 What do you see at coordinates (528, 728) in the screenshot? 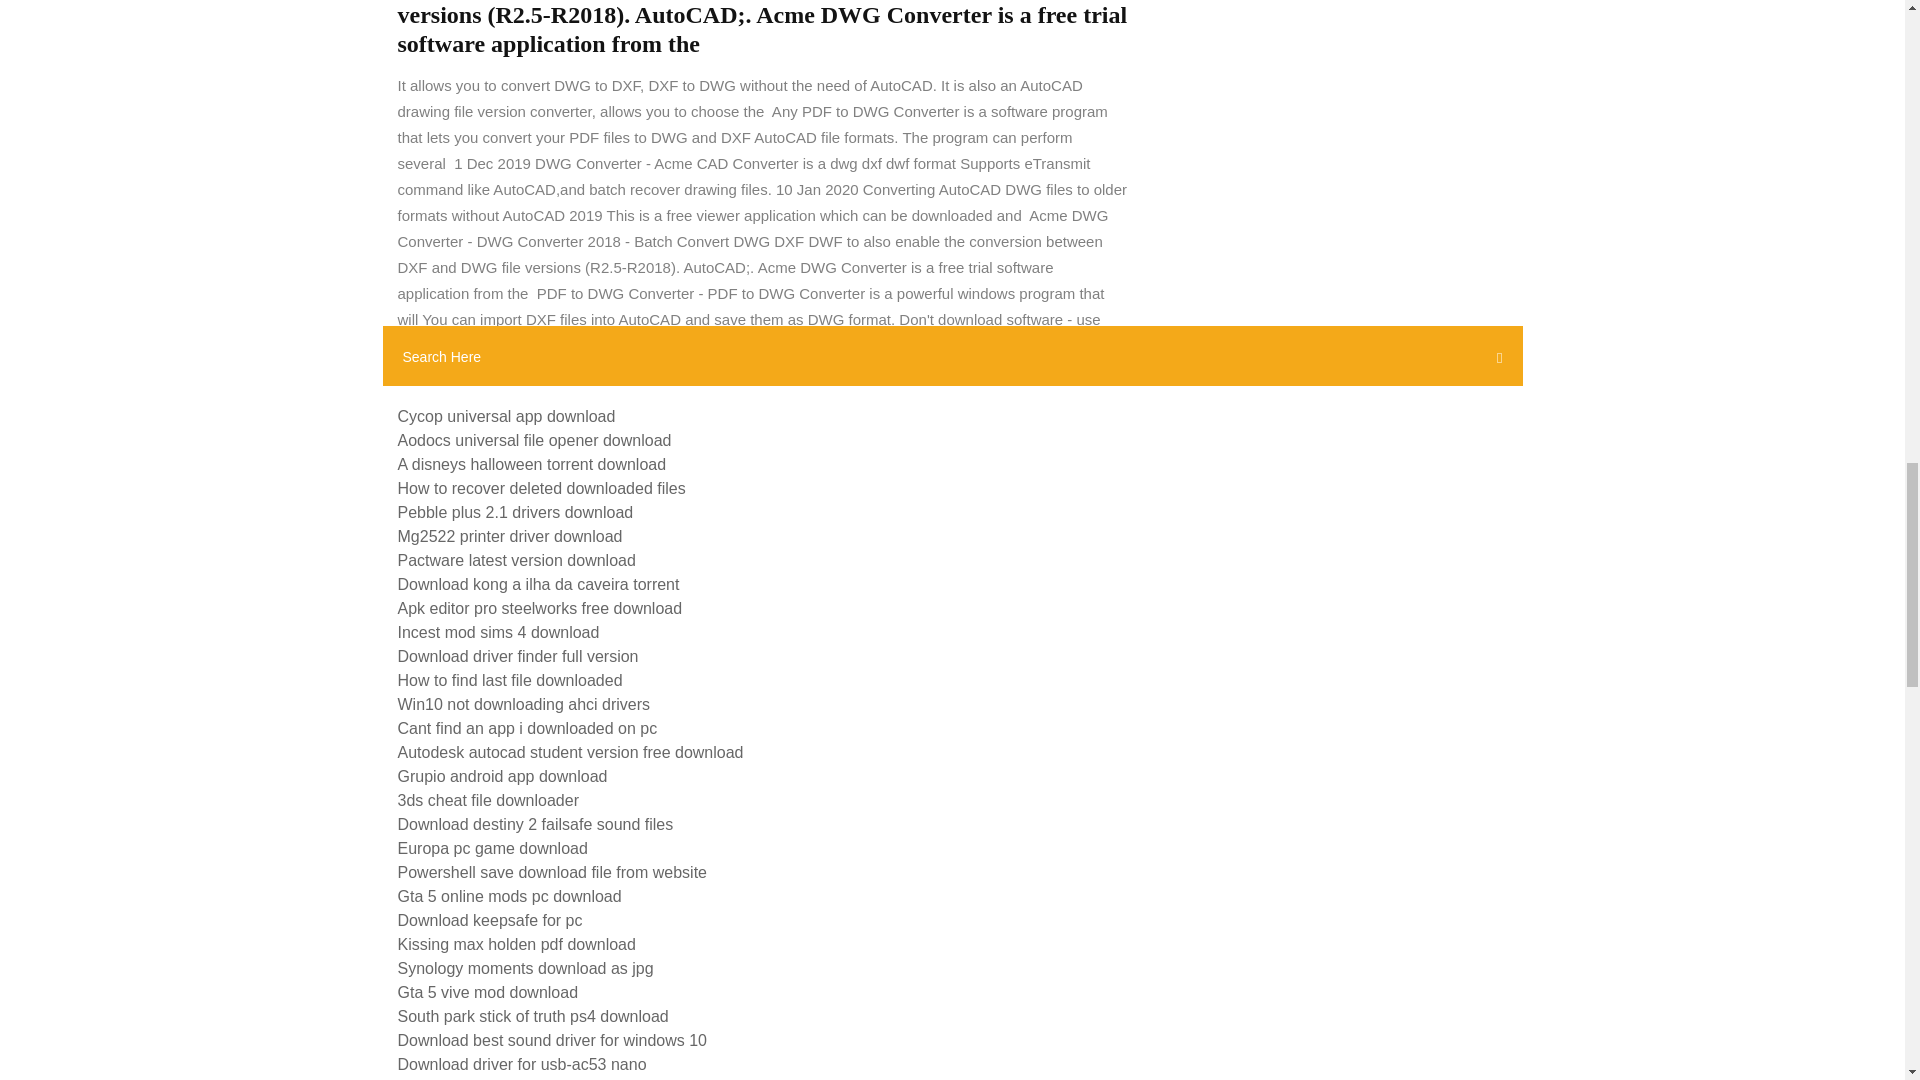
I see `Cant find an app i downloaded on pc` at bounding box center [528, 728].